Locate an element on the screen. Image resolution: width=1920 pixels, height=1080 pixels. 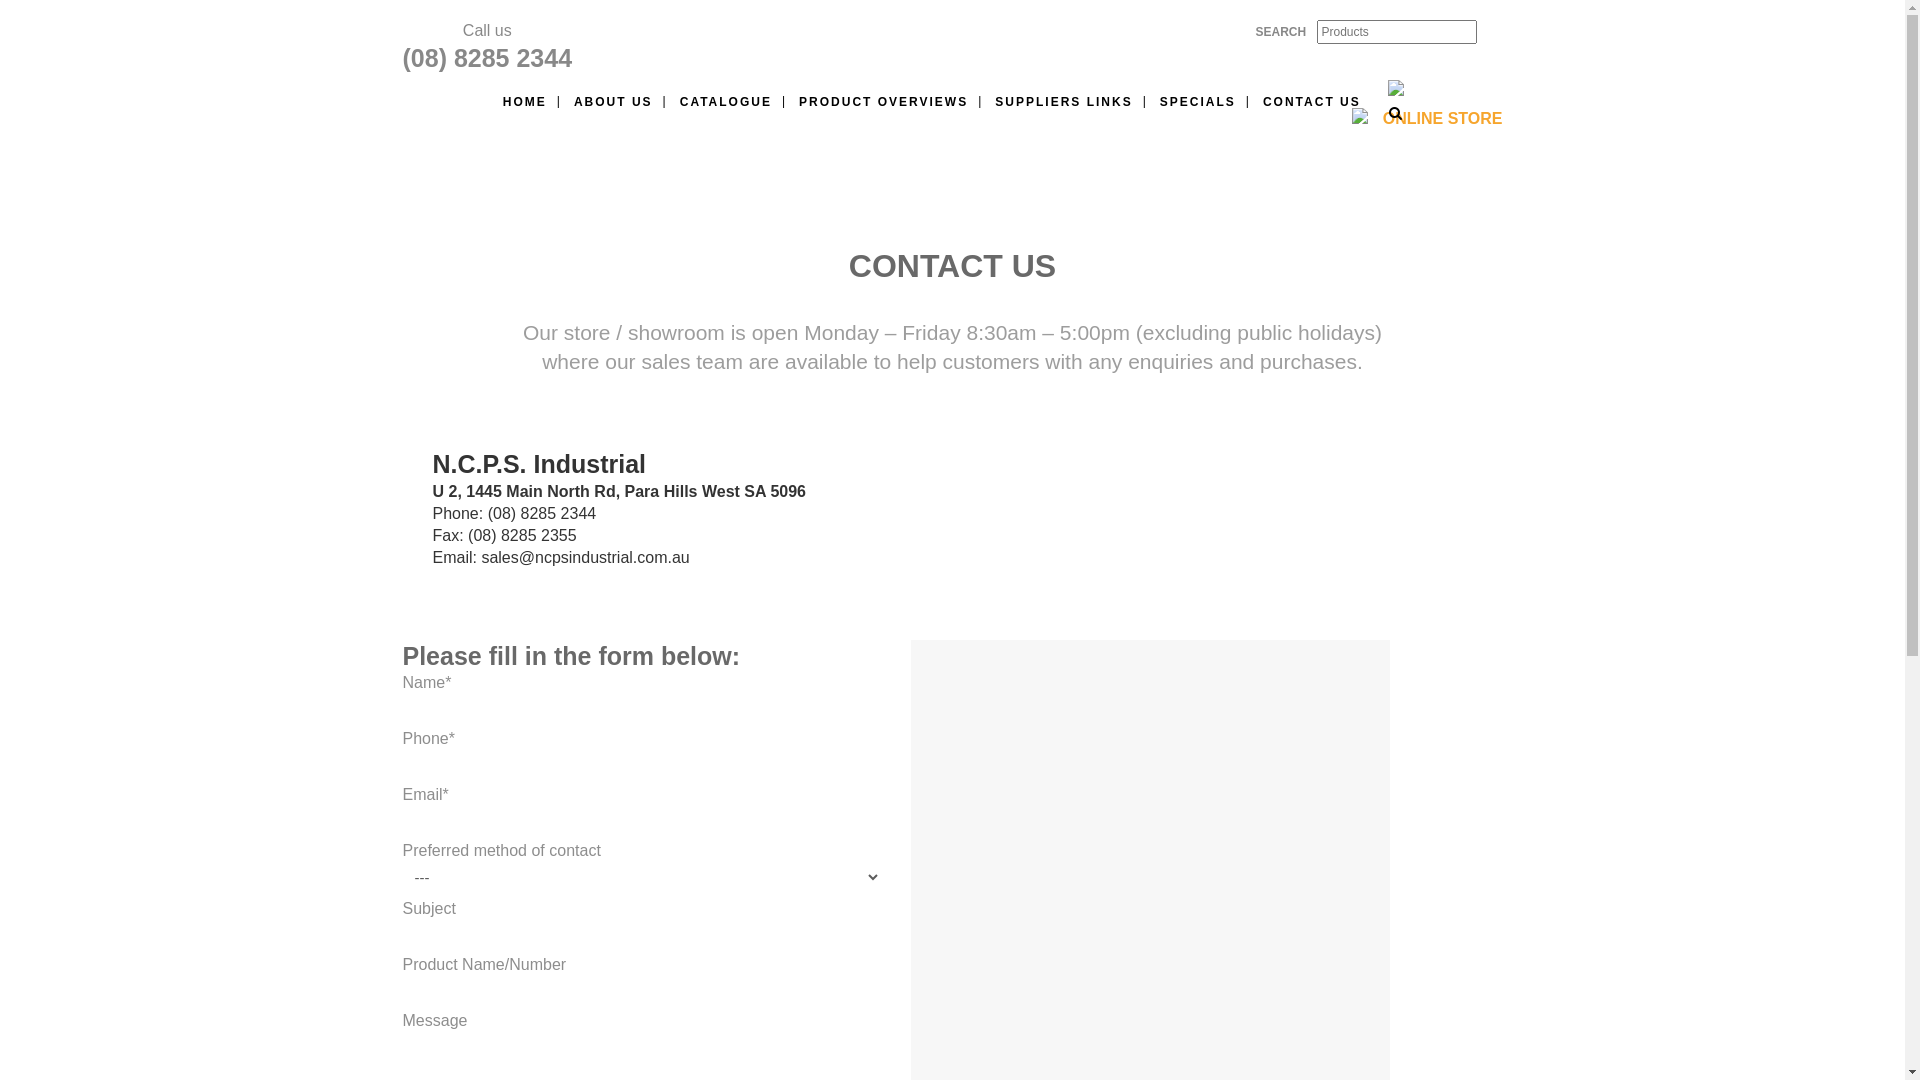
ABOUT US is located at coordinates (614, 102).